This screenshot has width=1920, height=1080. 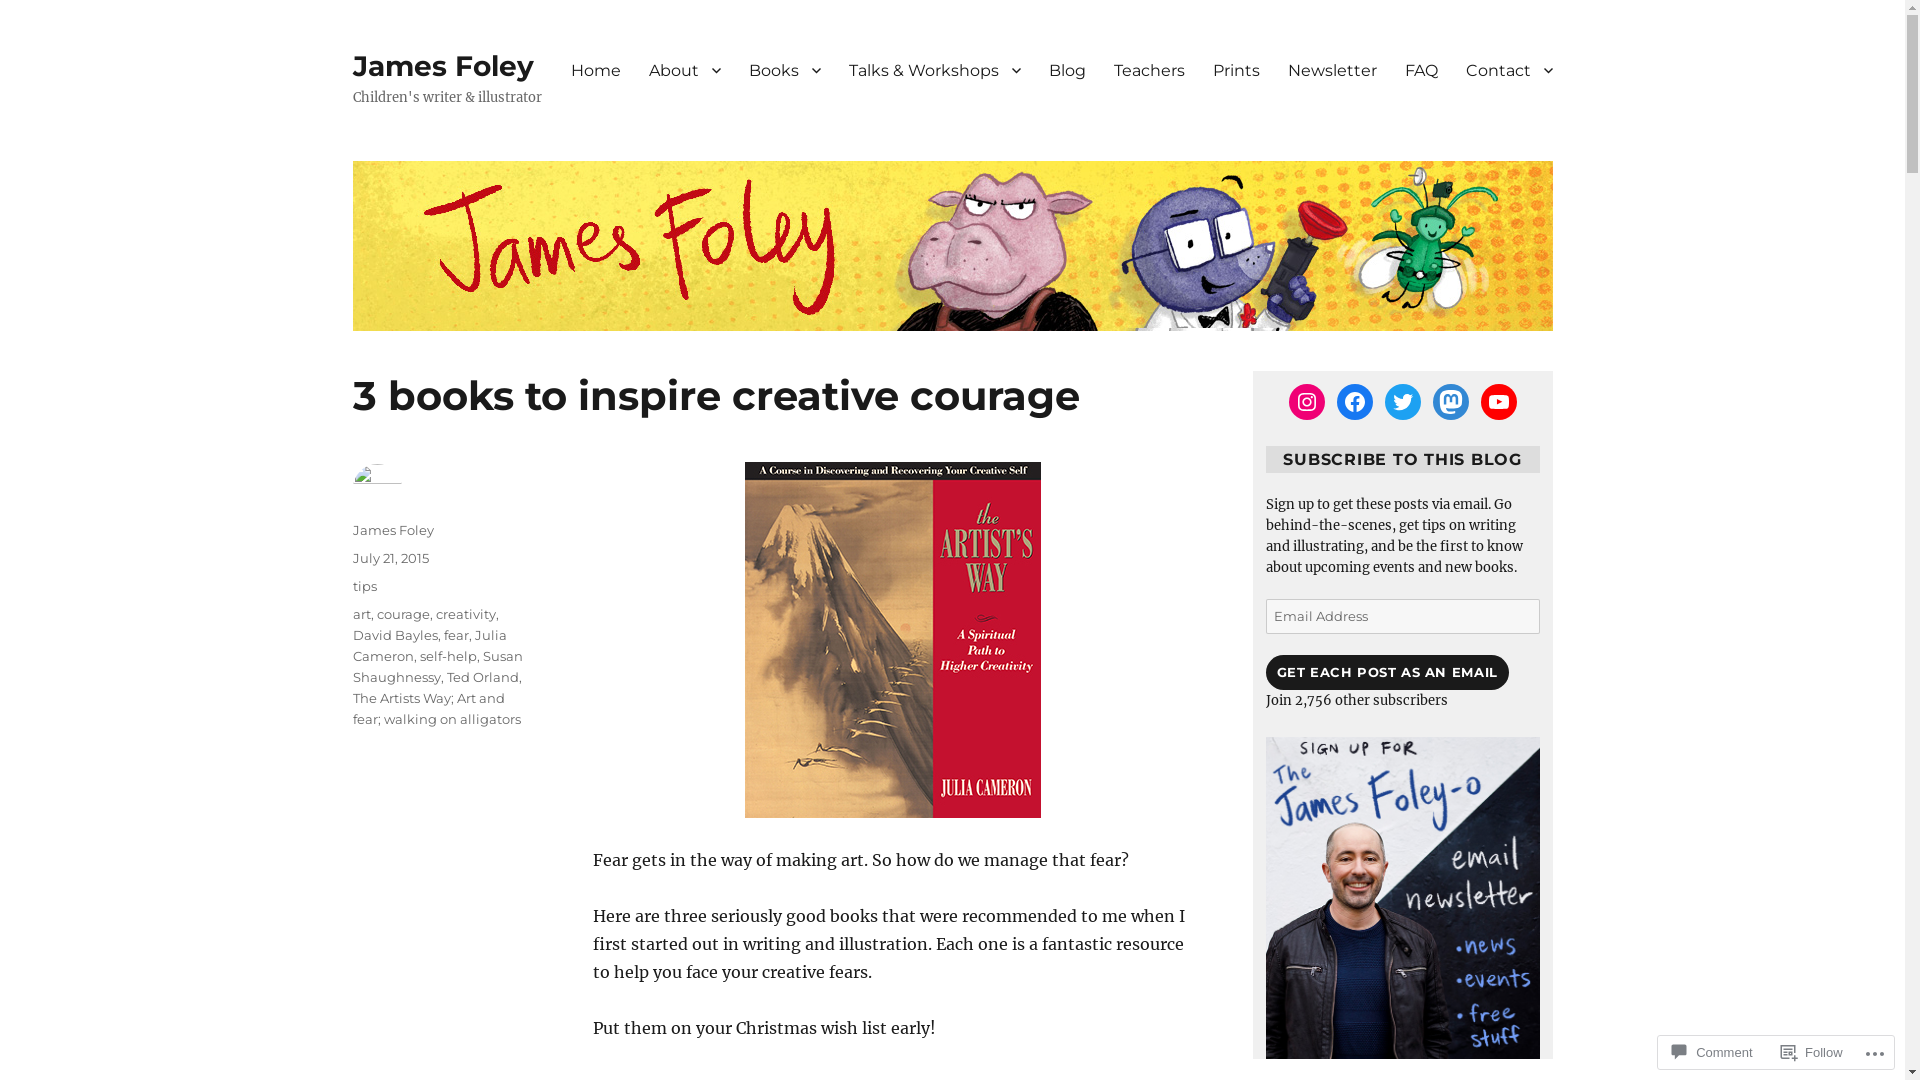 What do you see at coordinates (684, 70) in the screenshot?
I see `About` at bounding box center [684, 70].